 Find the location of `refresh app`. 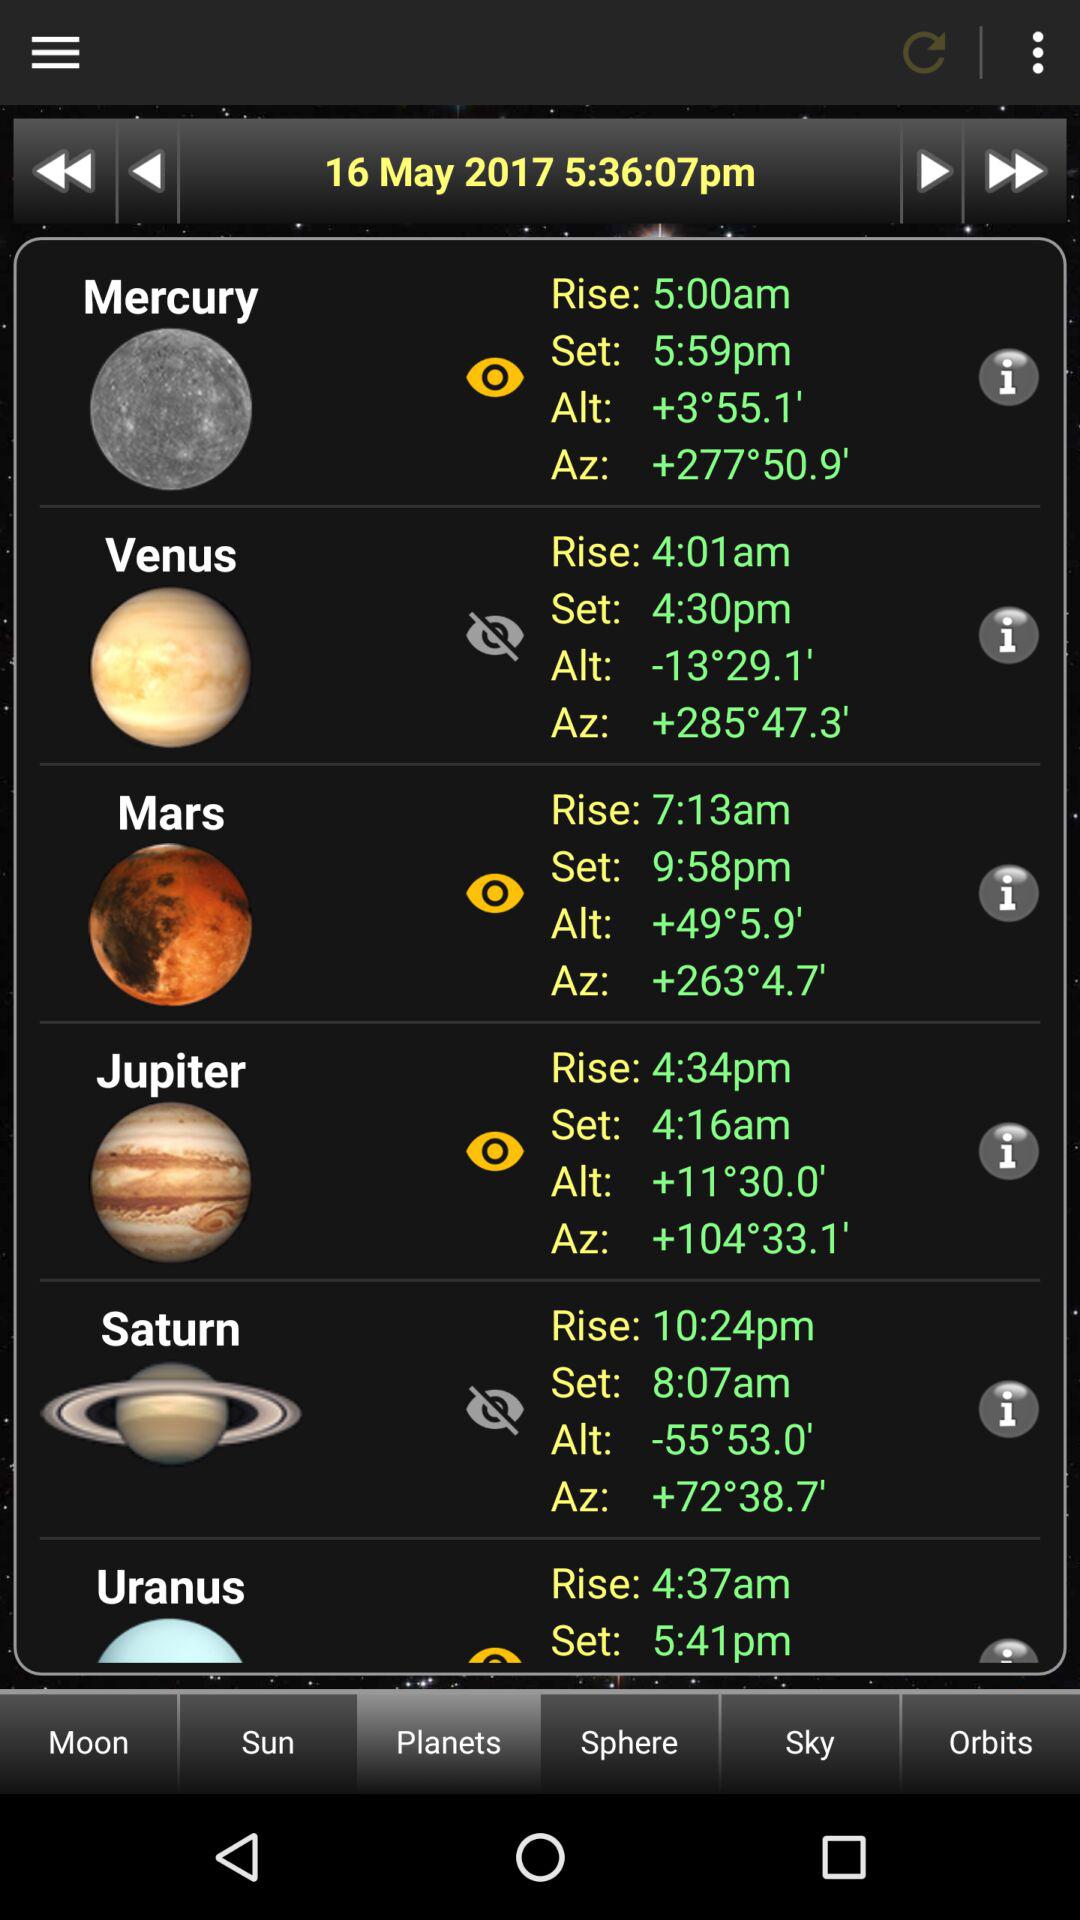

refresh app is located at coordinates (924, 52).